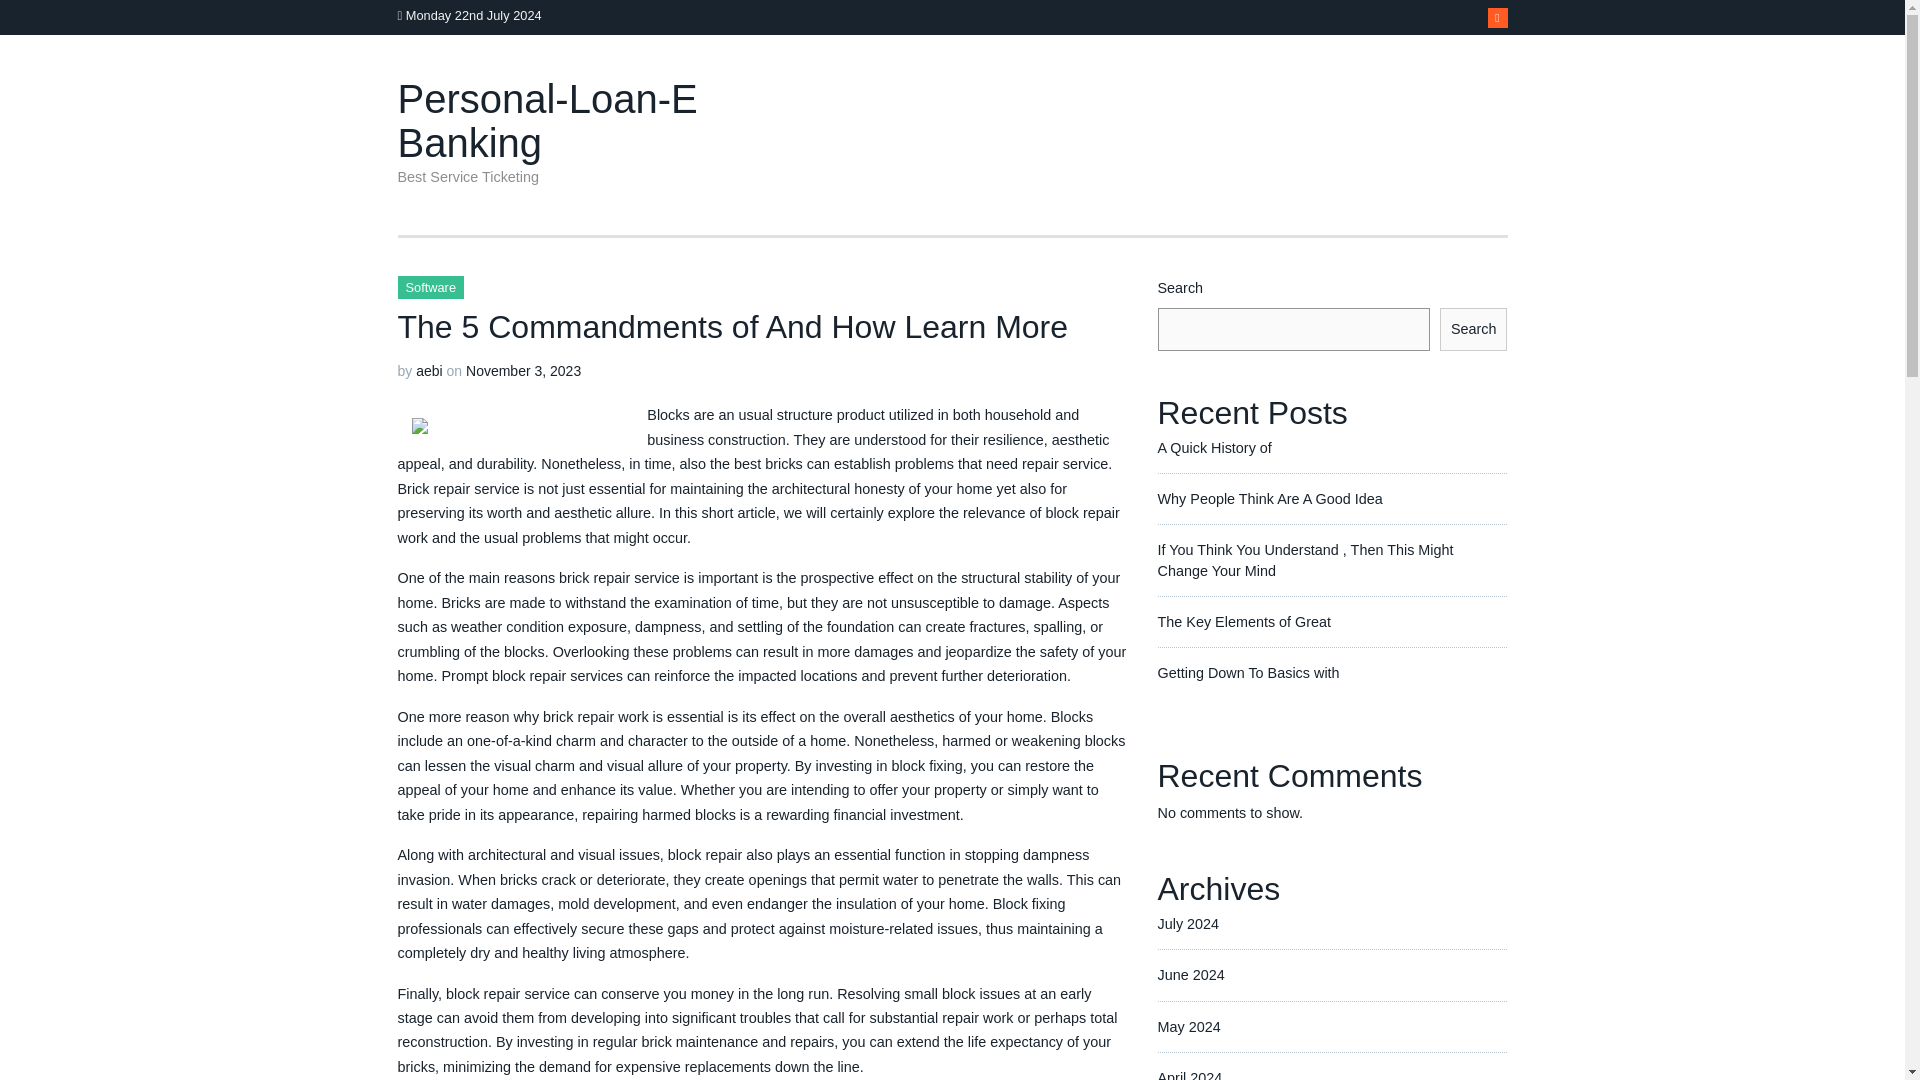 The height and width of the screenshot is (1080, 1920). What do you see at coordinates (548, 120) in the screenshot?
I see `Personal-Loan-E Banking` at bounding box center [548, 120].